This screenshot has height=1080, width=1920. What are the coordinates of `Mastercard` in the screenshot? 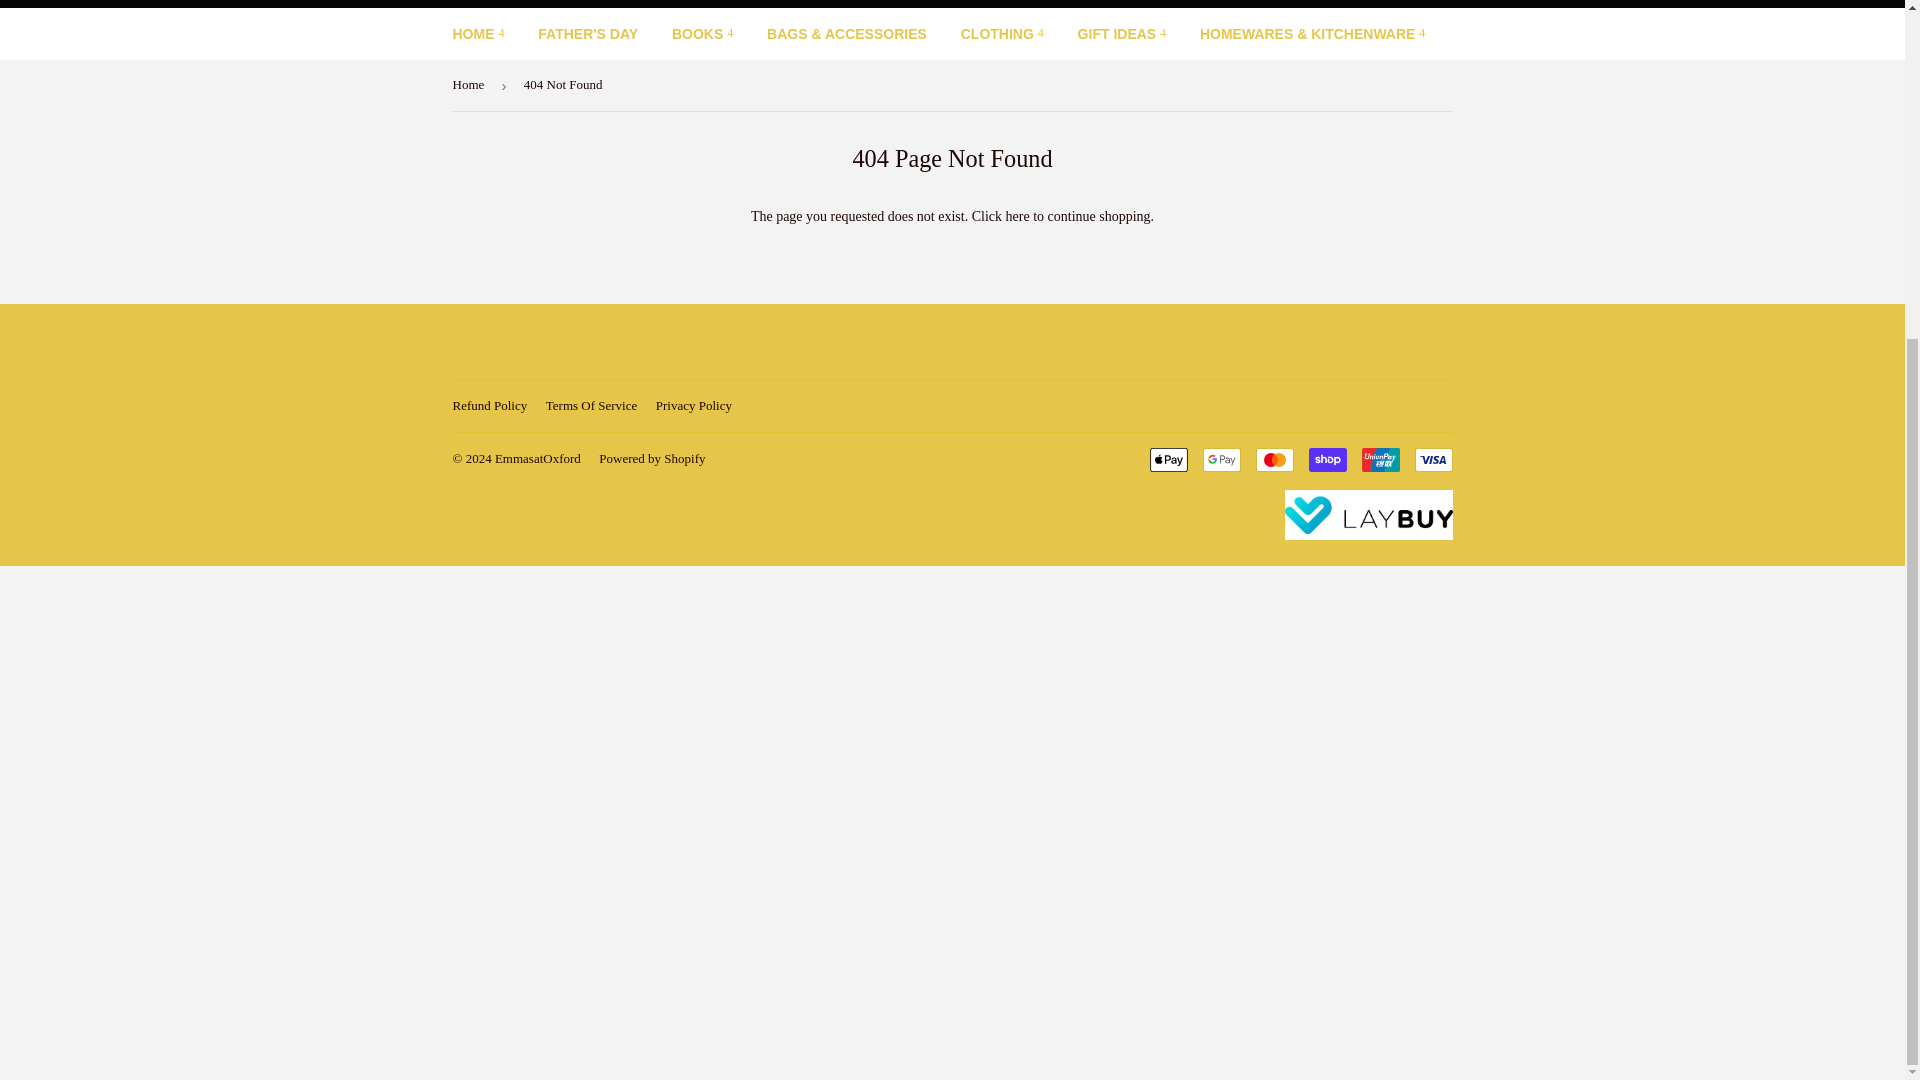 It's located at (1274, 460).